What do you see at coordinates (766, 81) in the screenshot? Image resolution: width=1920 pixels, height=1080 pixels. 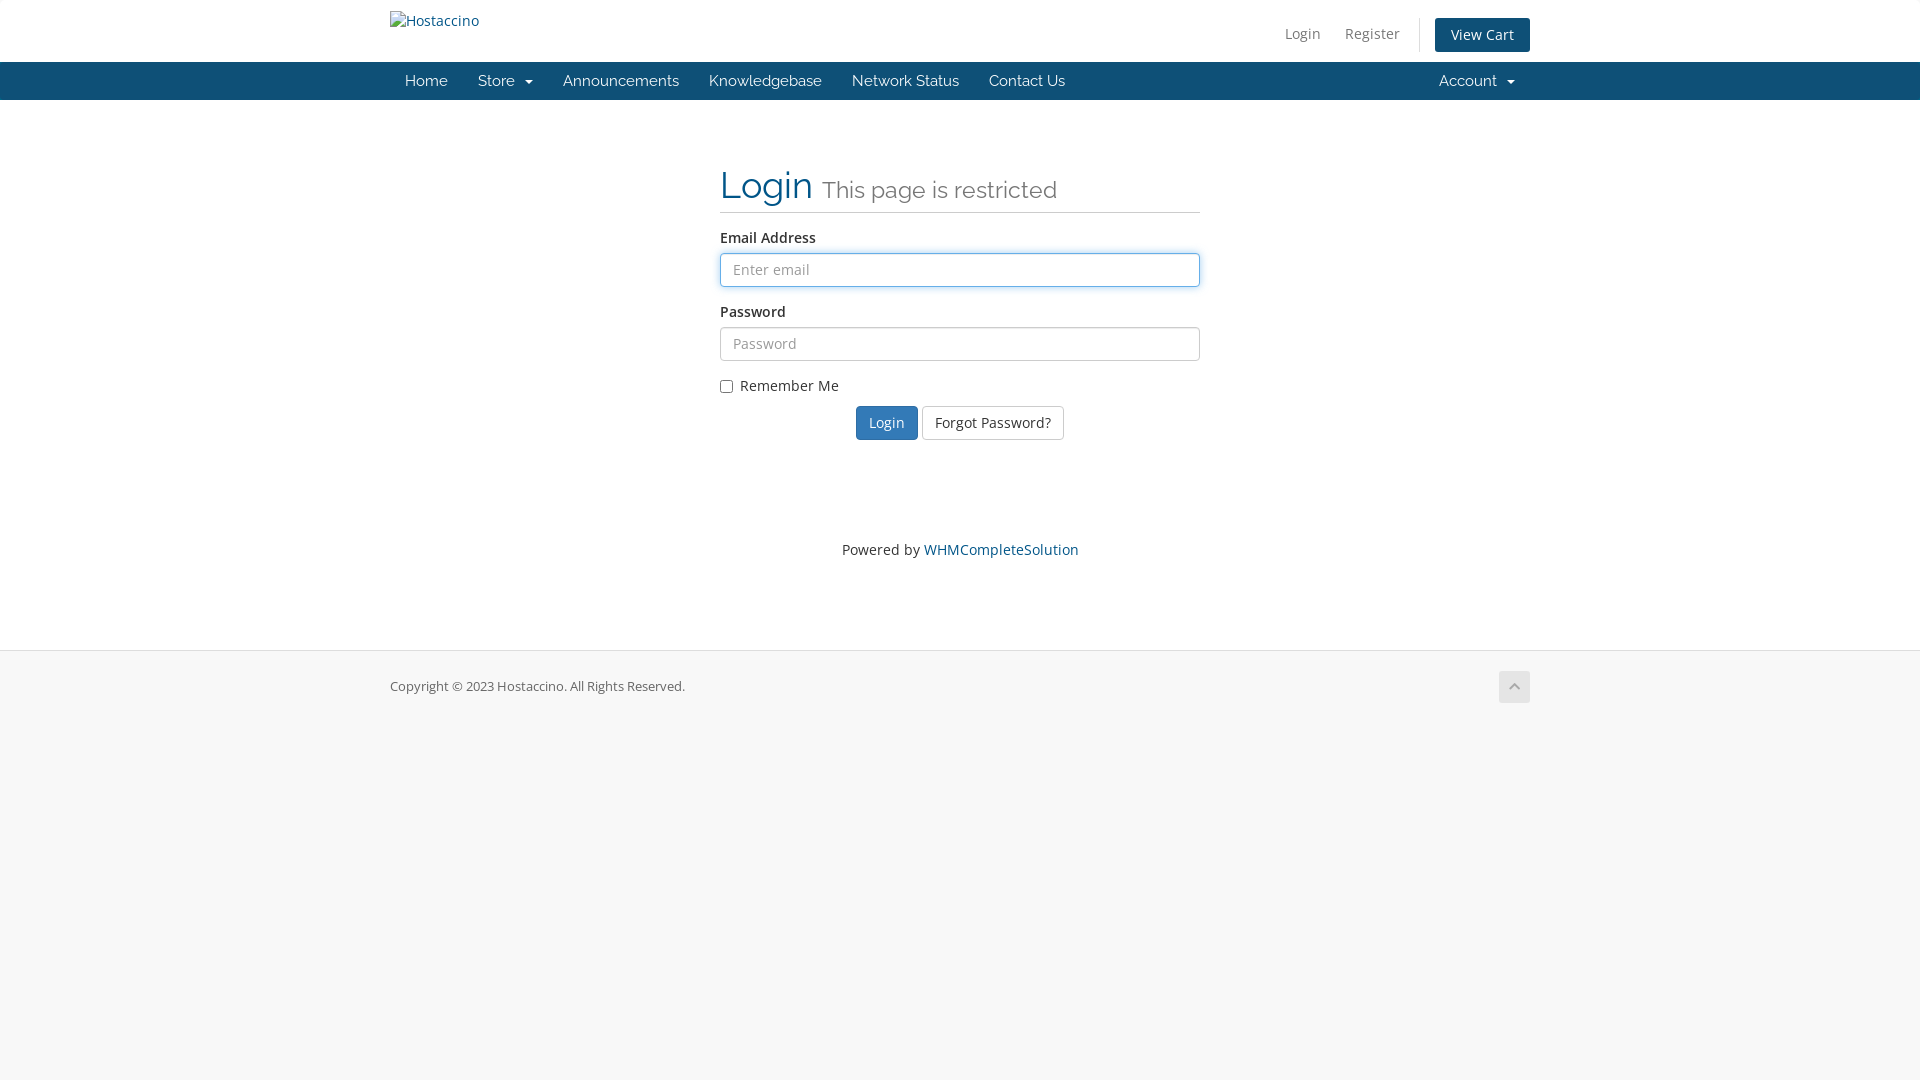 I see `Knowledgebase` at bounding box center [766, 81].